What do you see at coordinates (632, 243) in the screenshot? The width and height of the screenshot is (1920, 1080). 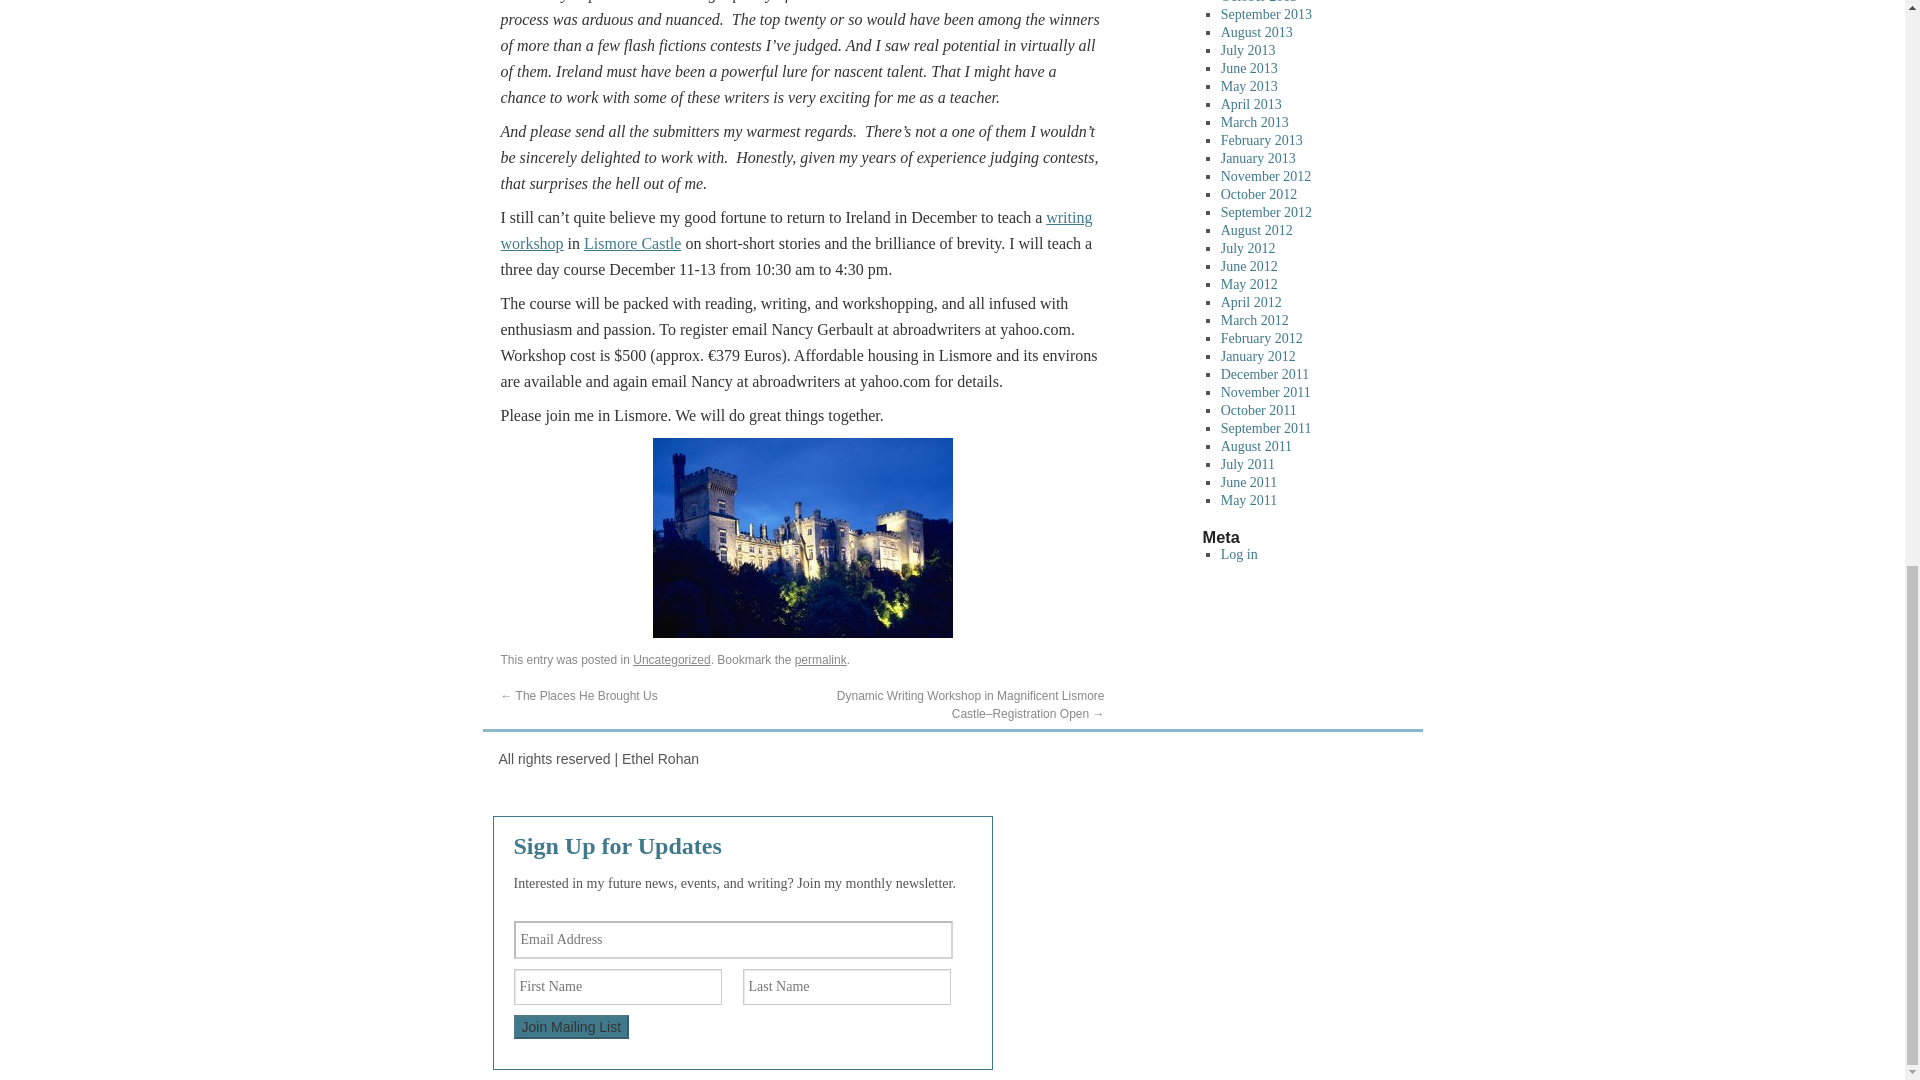 I see `Lismore Castle` at bounding box center [632, 243].